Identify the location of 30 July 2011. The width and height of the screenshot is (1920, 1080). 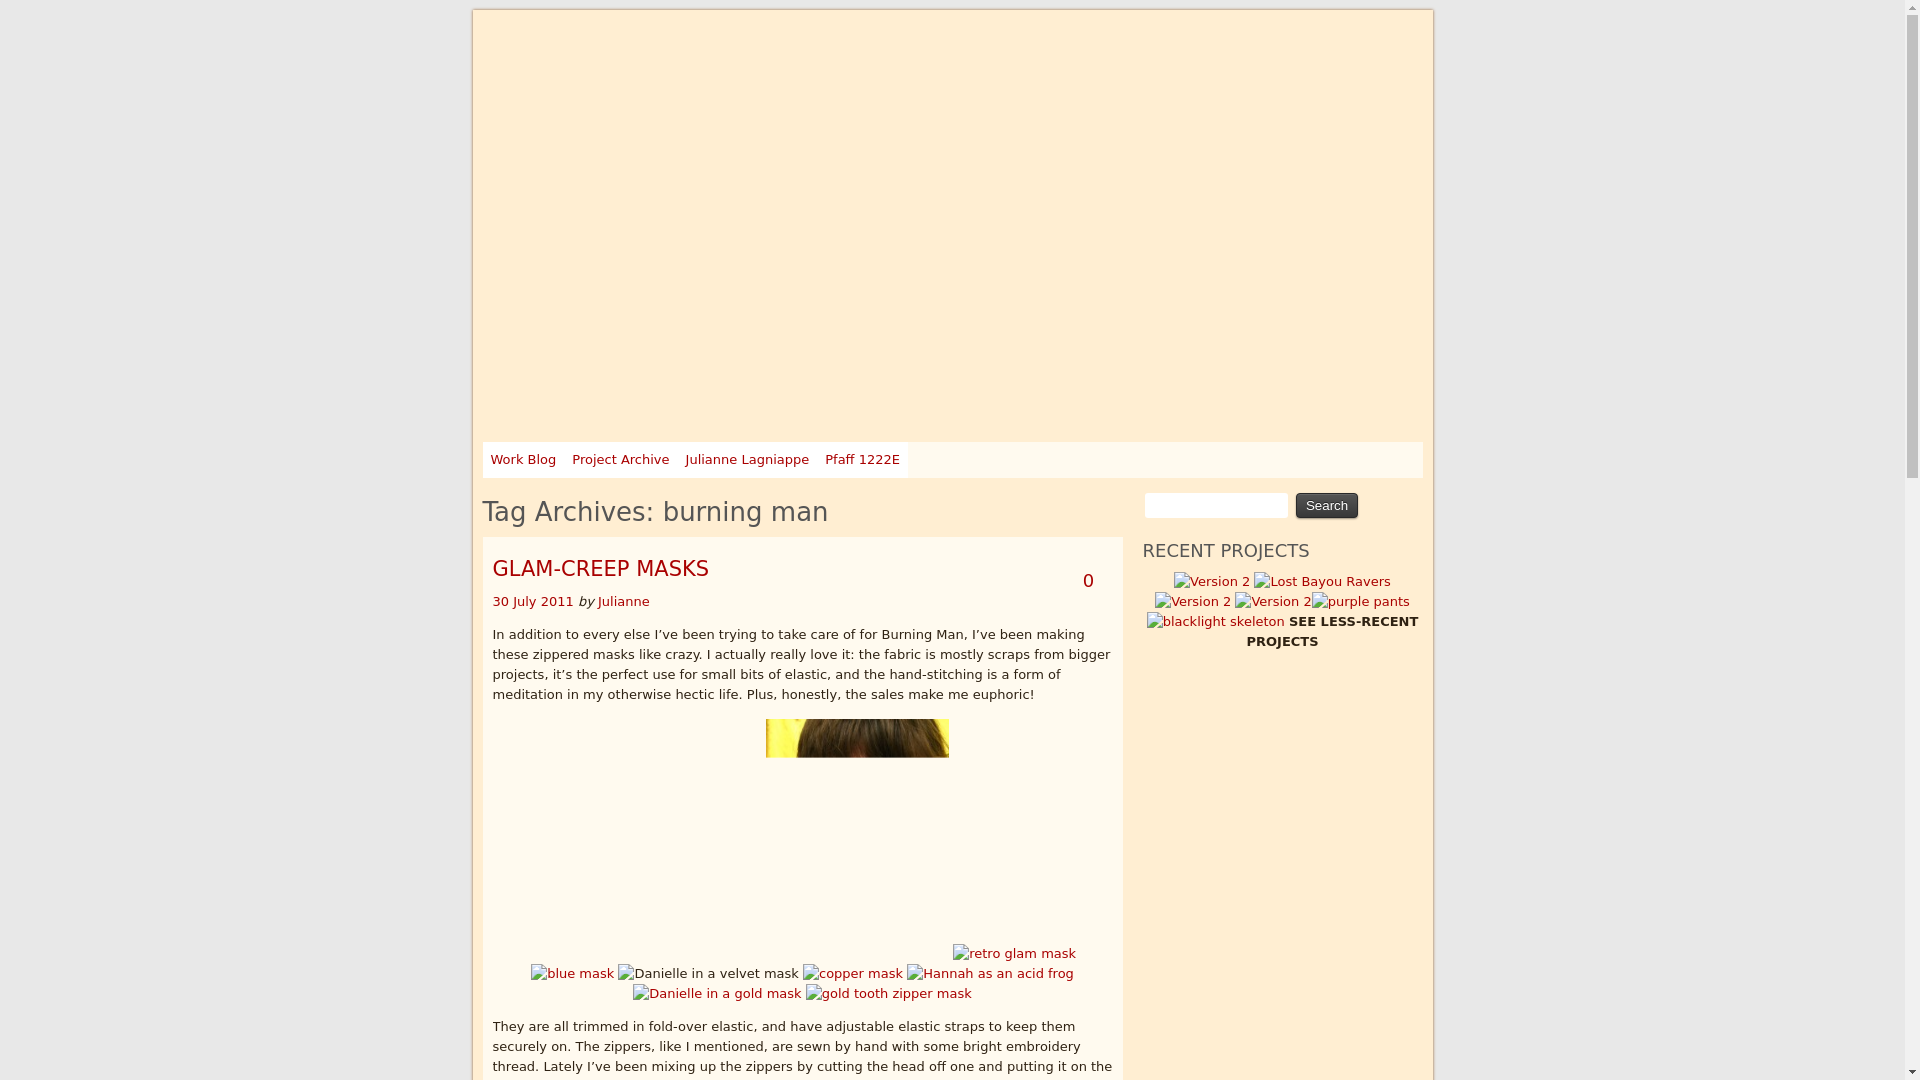
(534, 602).